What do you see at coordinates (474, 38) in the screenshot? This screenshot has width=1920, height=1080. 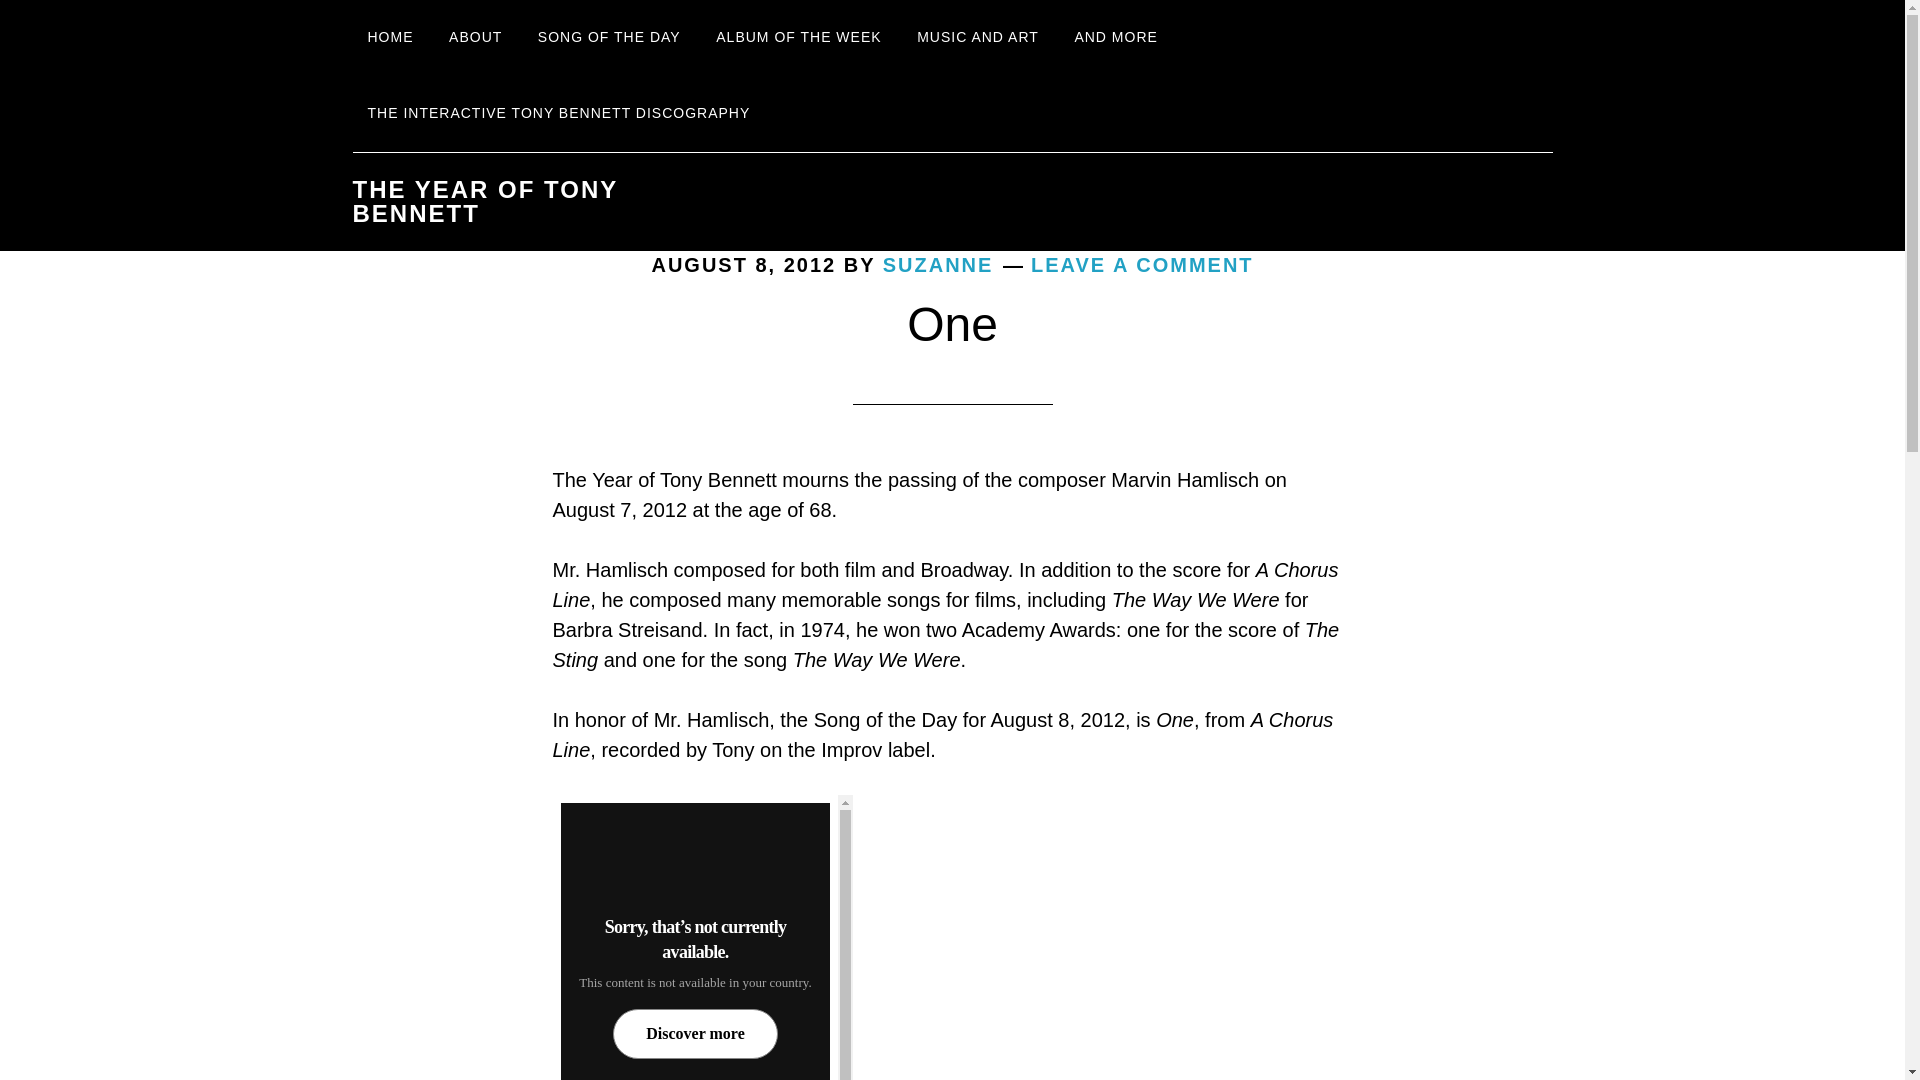 I see `ABOUT` at bounding box center [474, 38].